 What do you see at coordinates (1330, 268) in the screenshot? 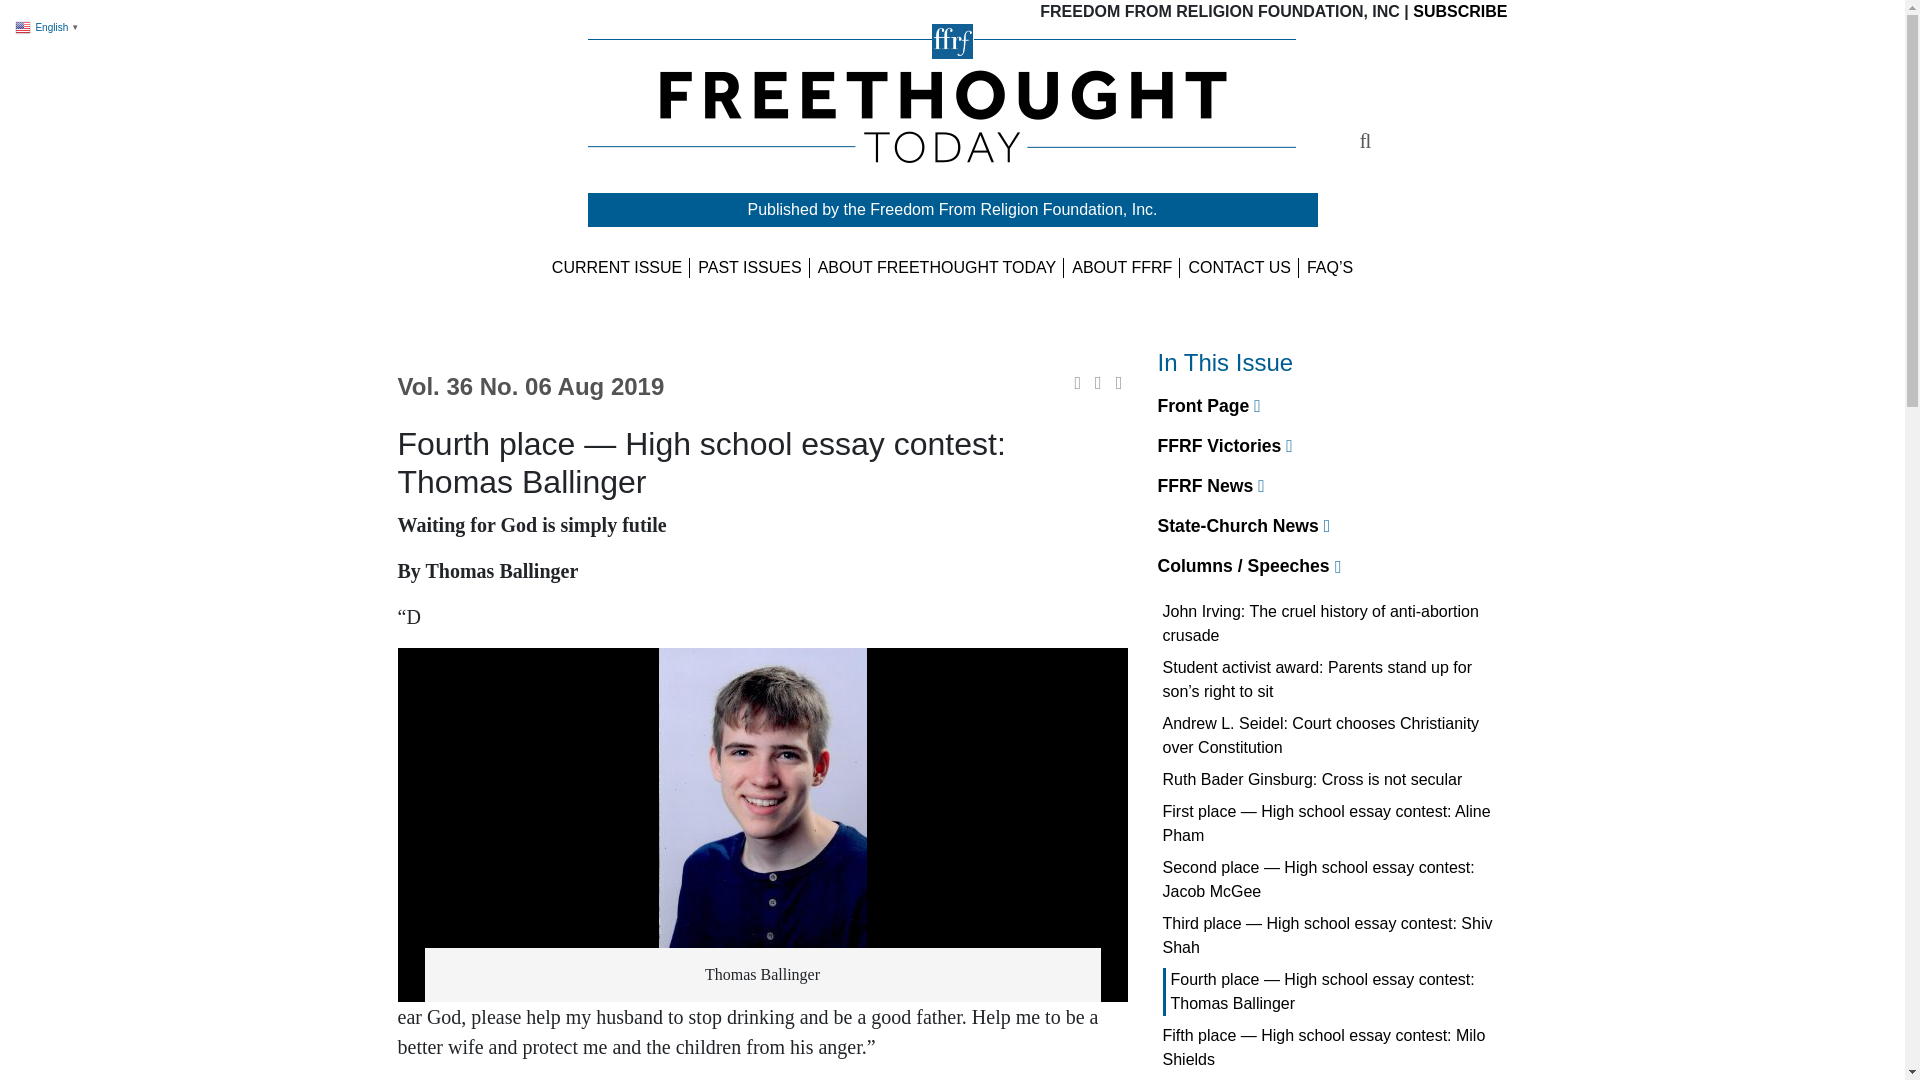
I see `FAQ's` at bounding box center [1330, 268].